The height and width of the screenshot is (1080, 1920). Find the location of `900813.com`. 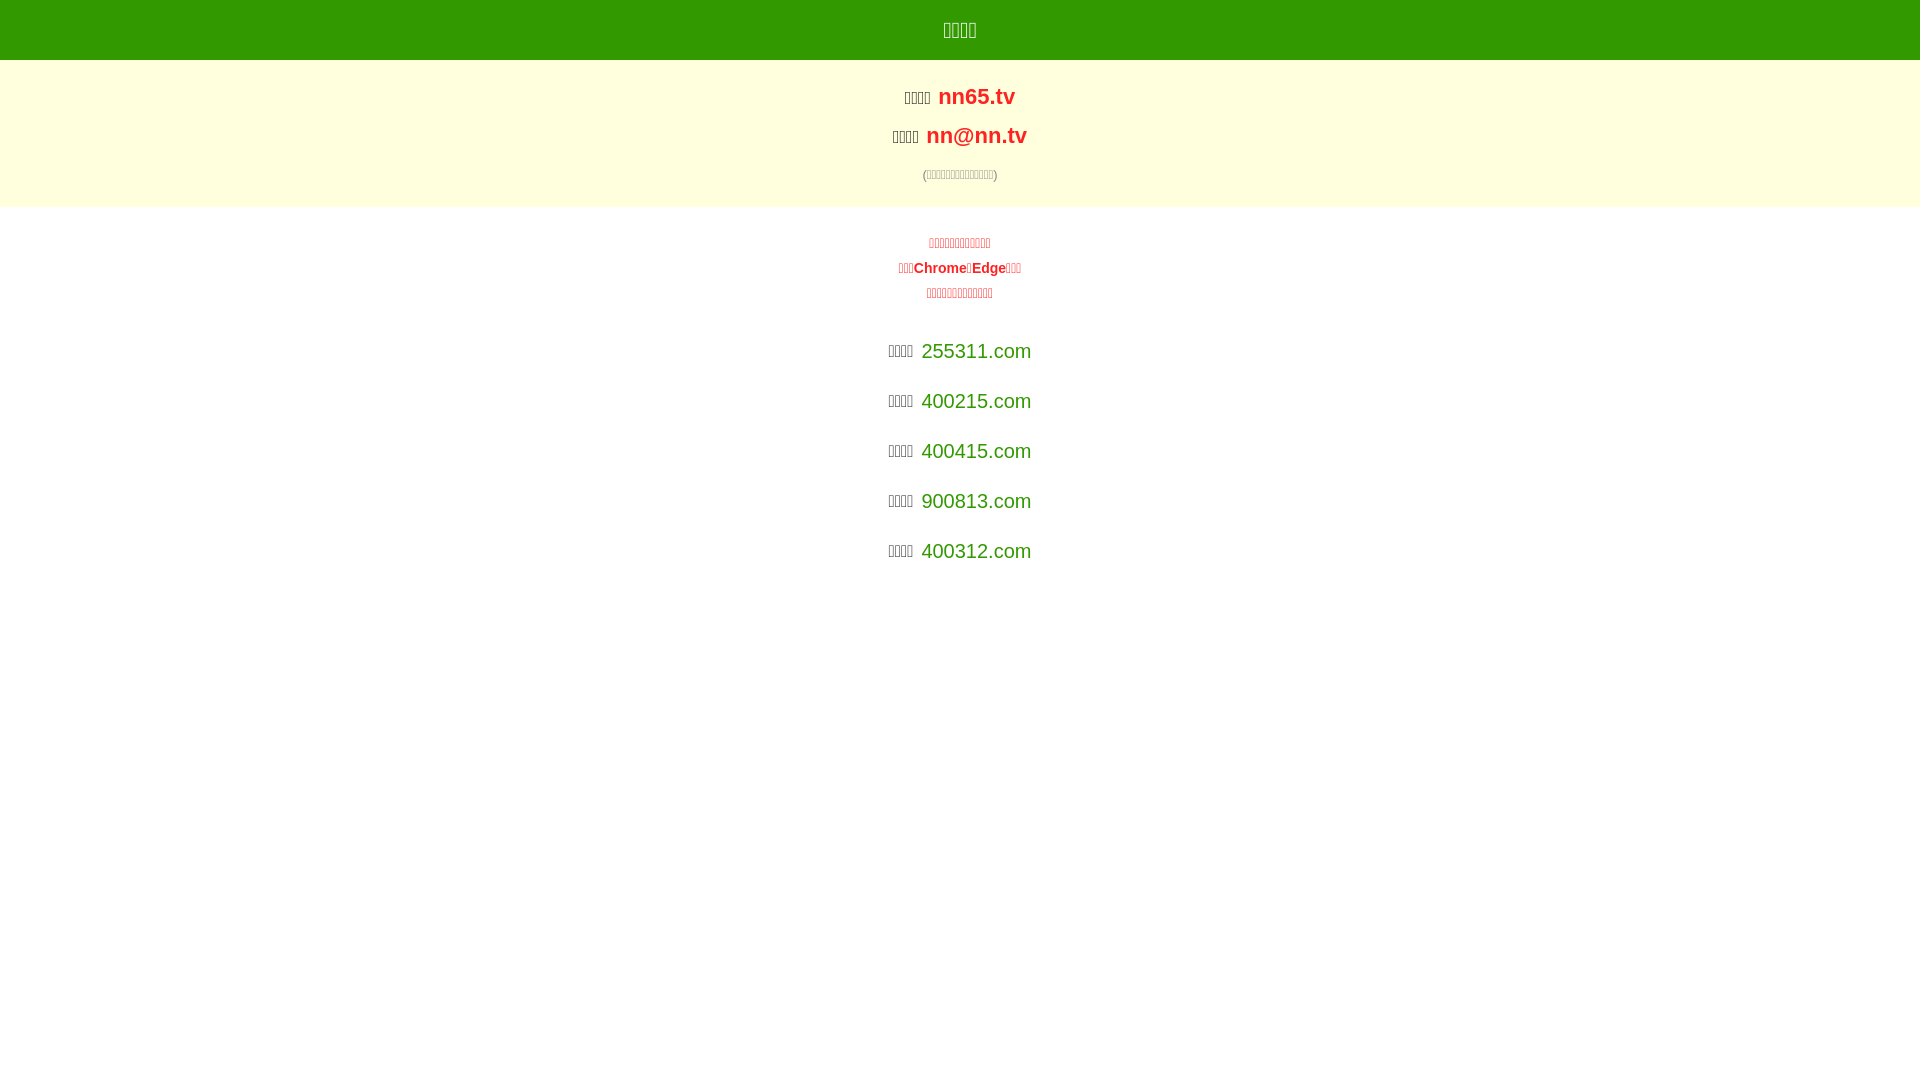

900813.com is located at coordinates (976, 501).